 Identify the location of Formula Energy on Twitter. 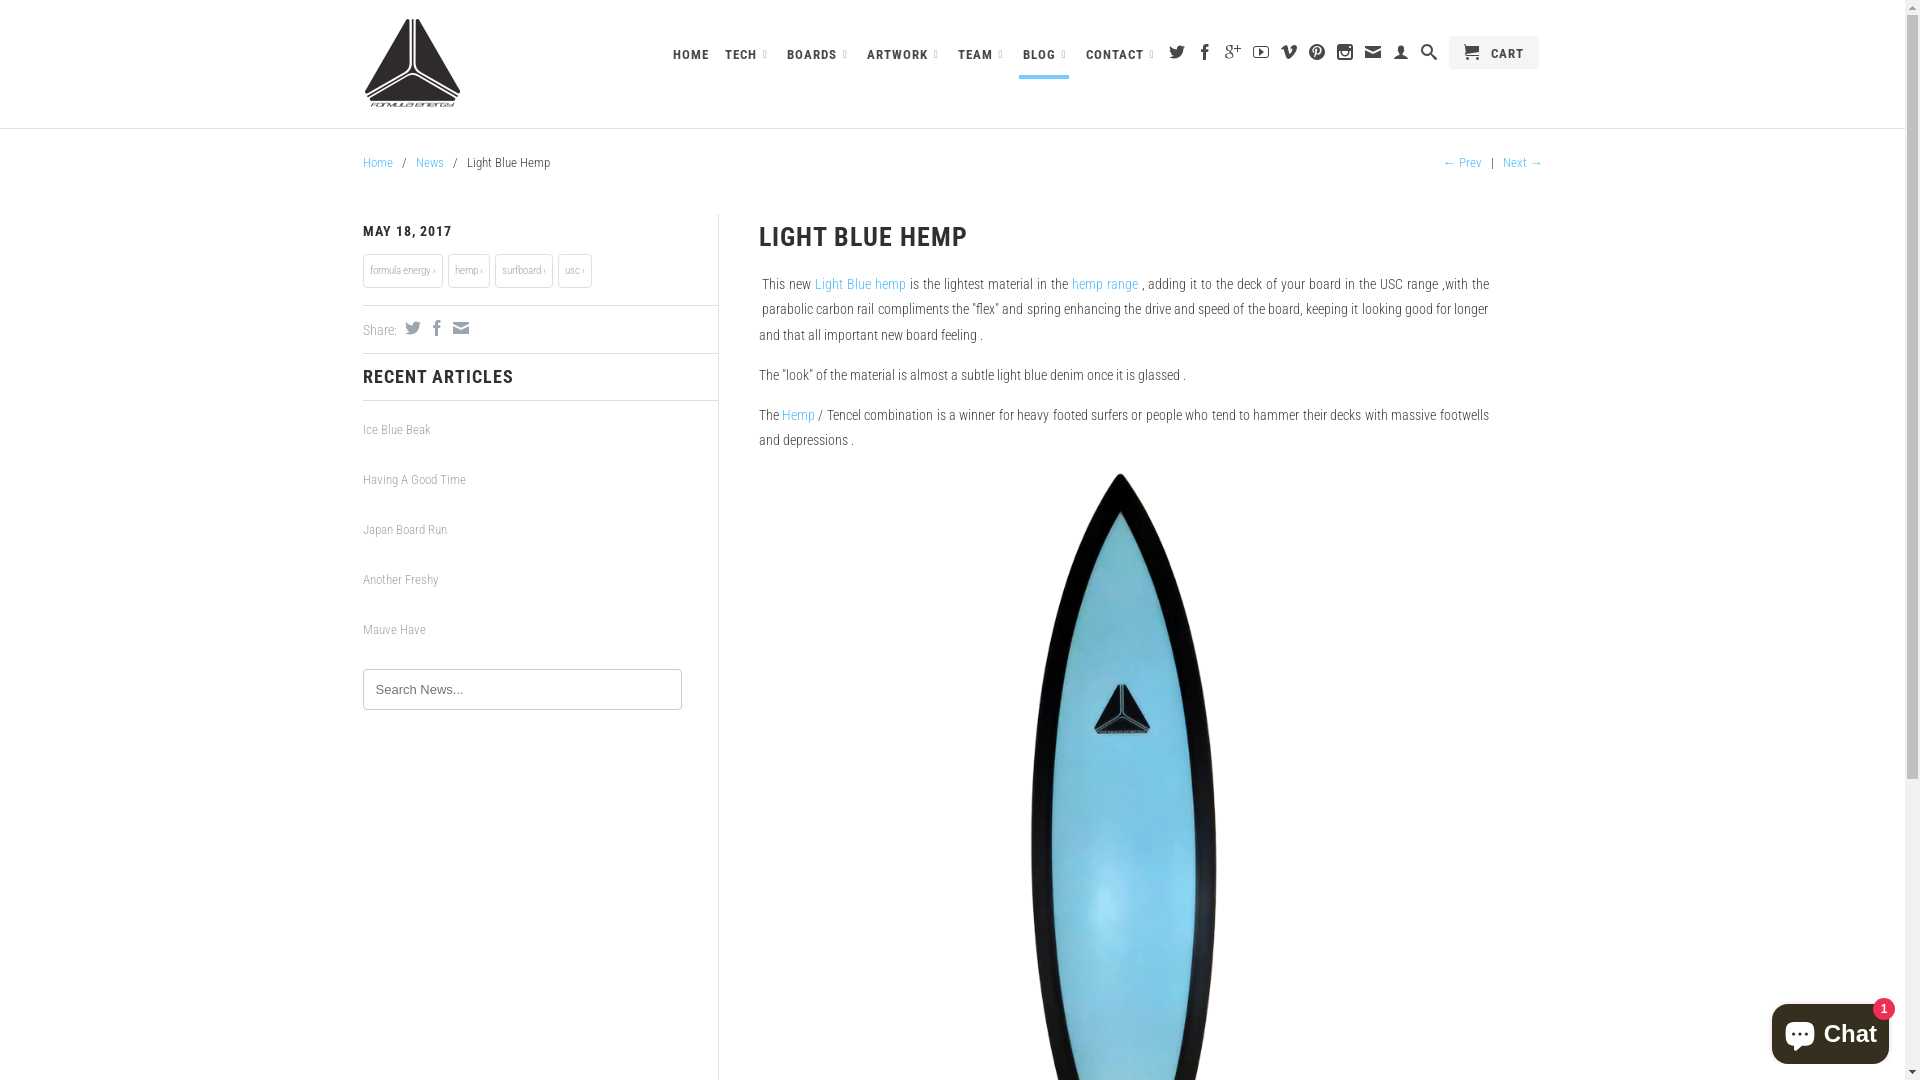
(1176, 56).